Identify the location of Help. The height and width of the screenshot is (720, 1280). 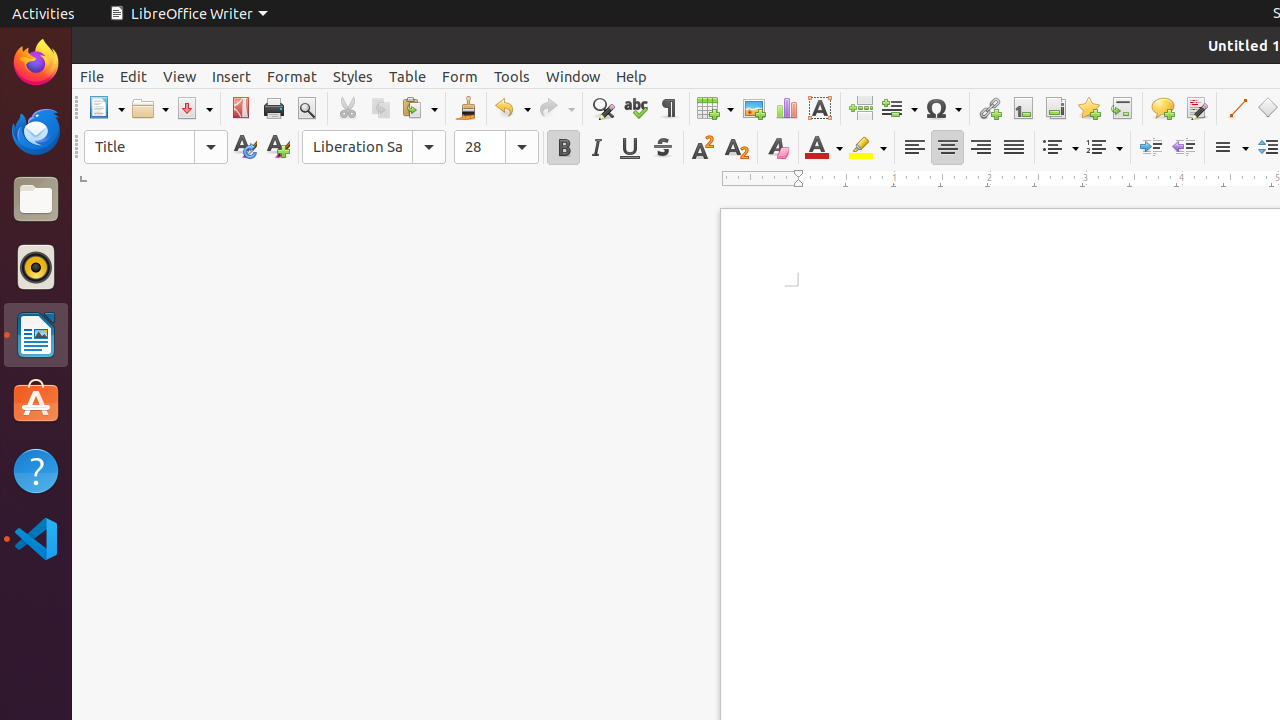
(632, 76).